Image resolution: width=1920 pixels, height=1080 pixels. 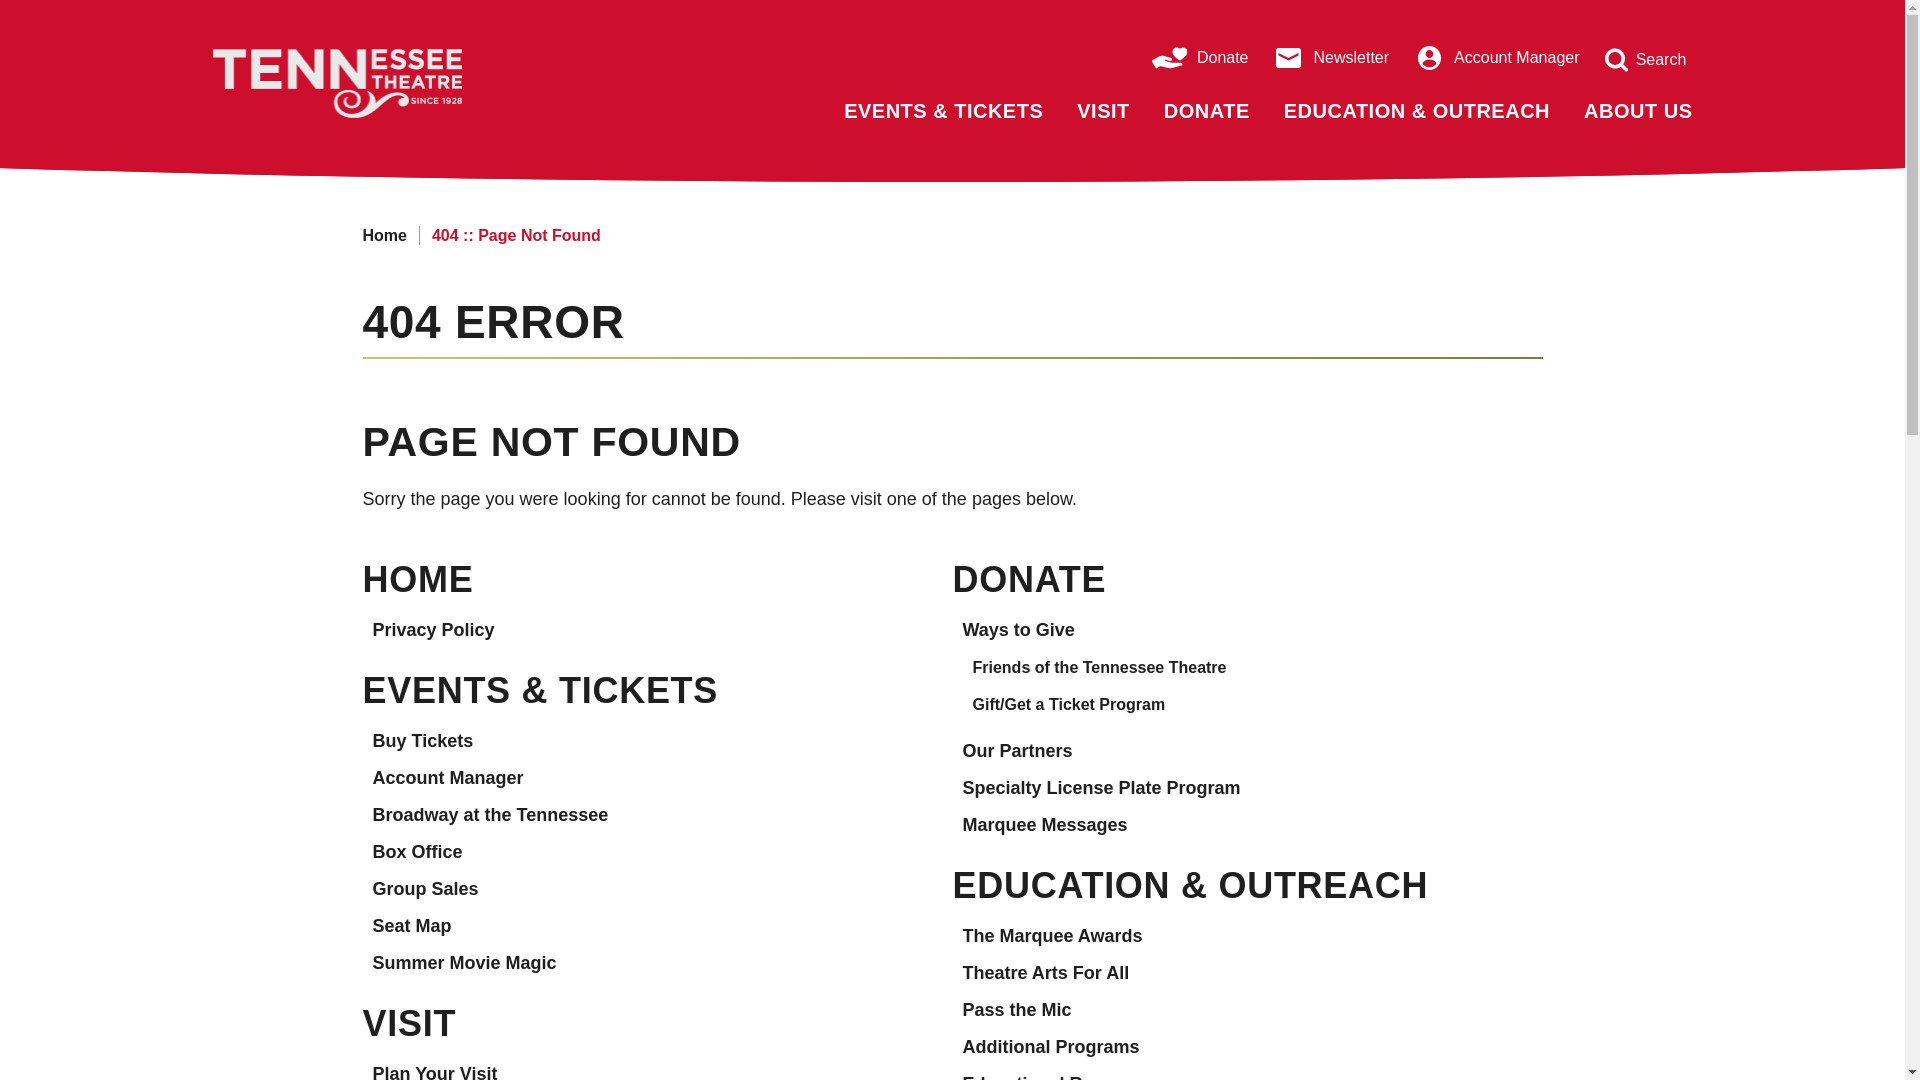 I want to click on VISIT, so click(x=1102, y=112).